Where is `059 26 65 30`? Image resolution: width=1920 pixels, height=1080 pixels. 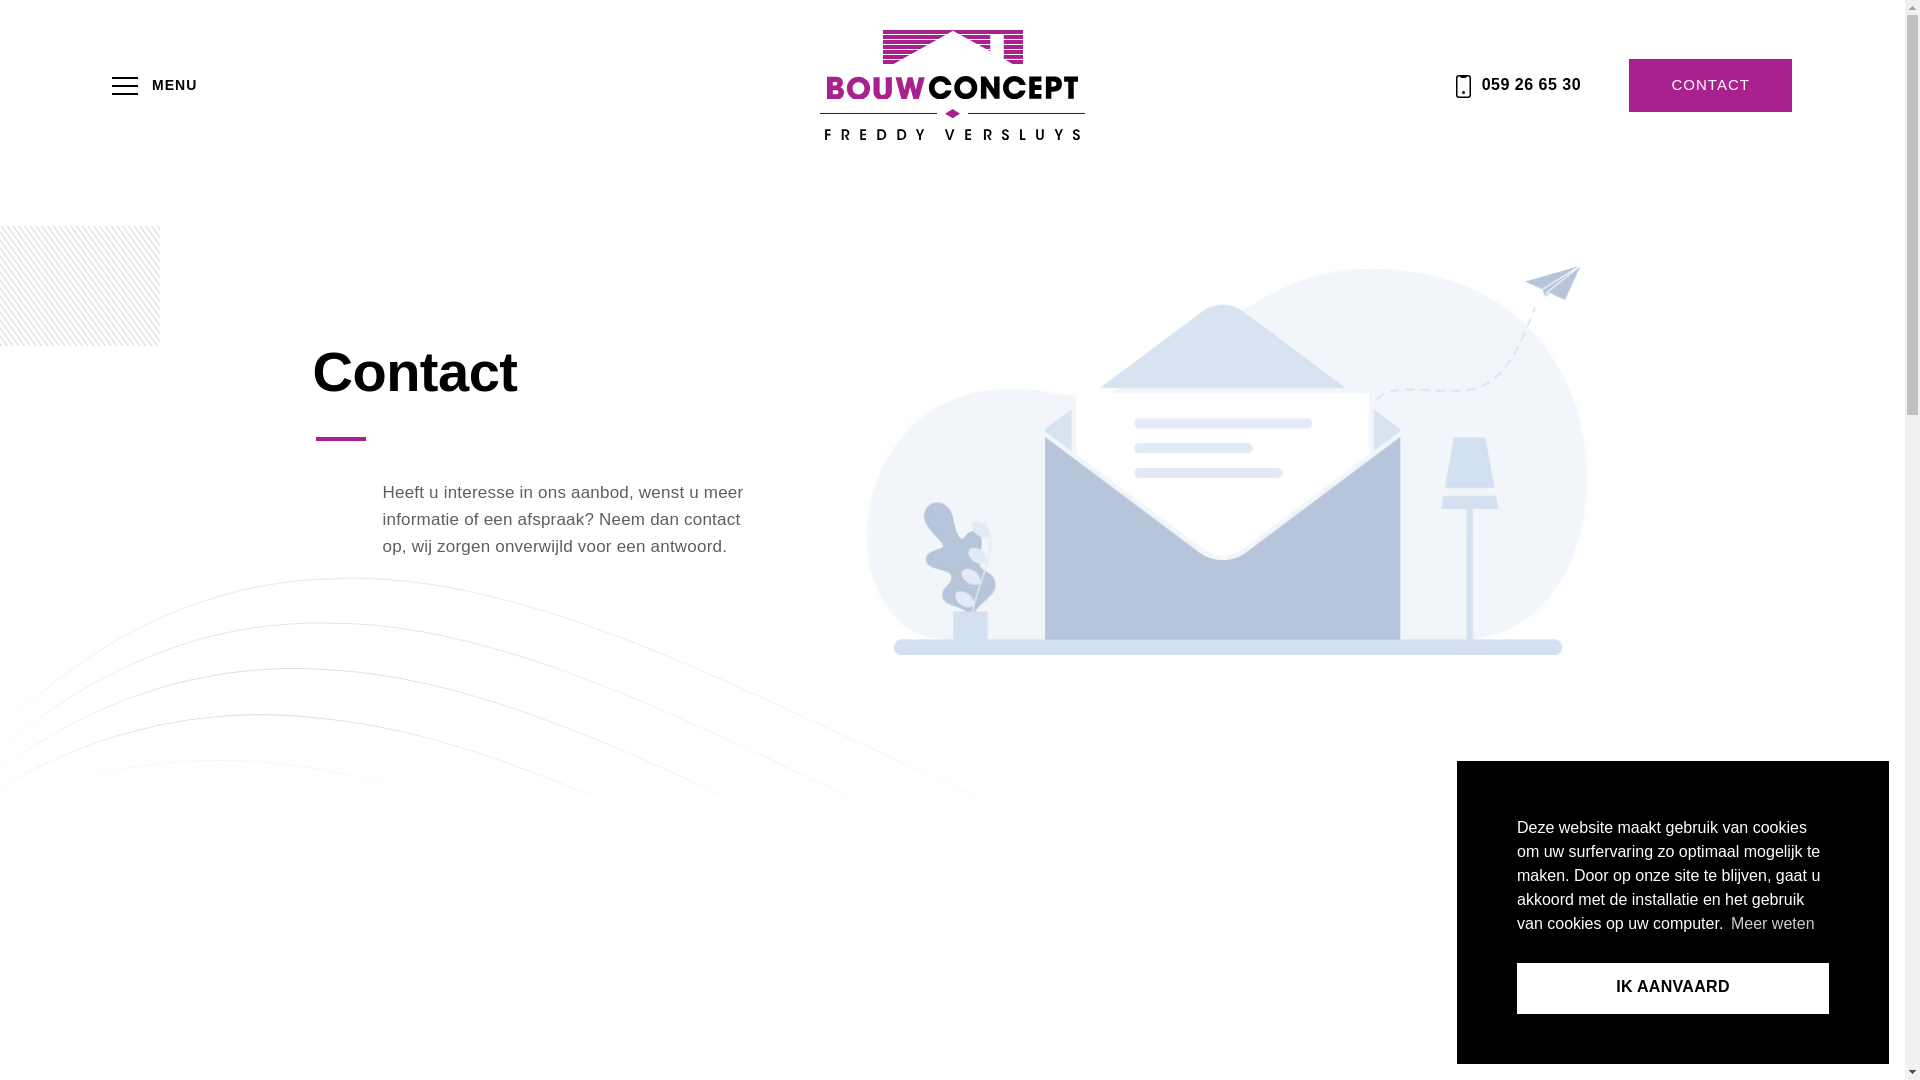 059 26 65 30 is located at coordinates (1518, 85).